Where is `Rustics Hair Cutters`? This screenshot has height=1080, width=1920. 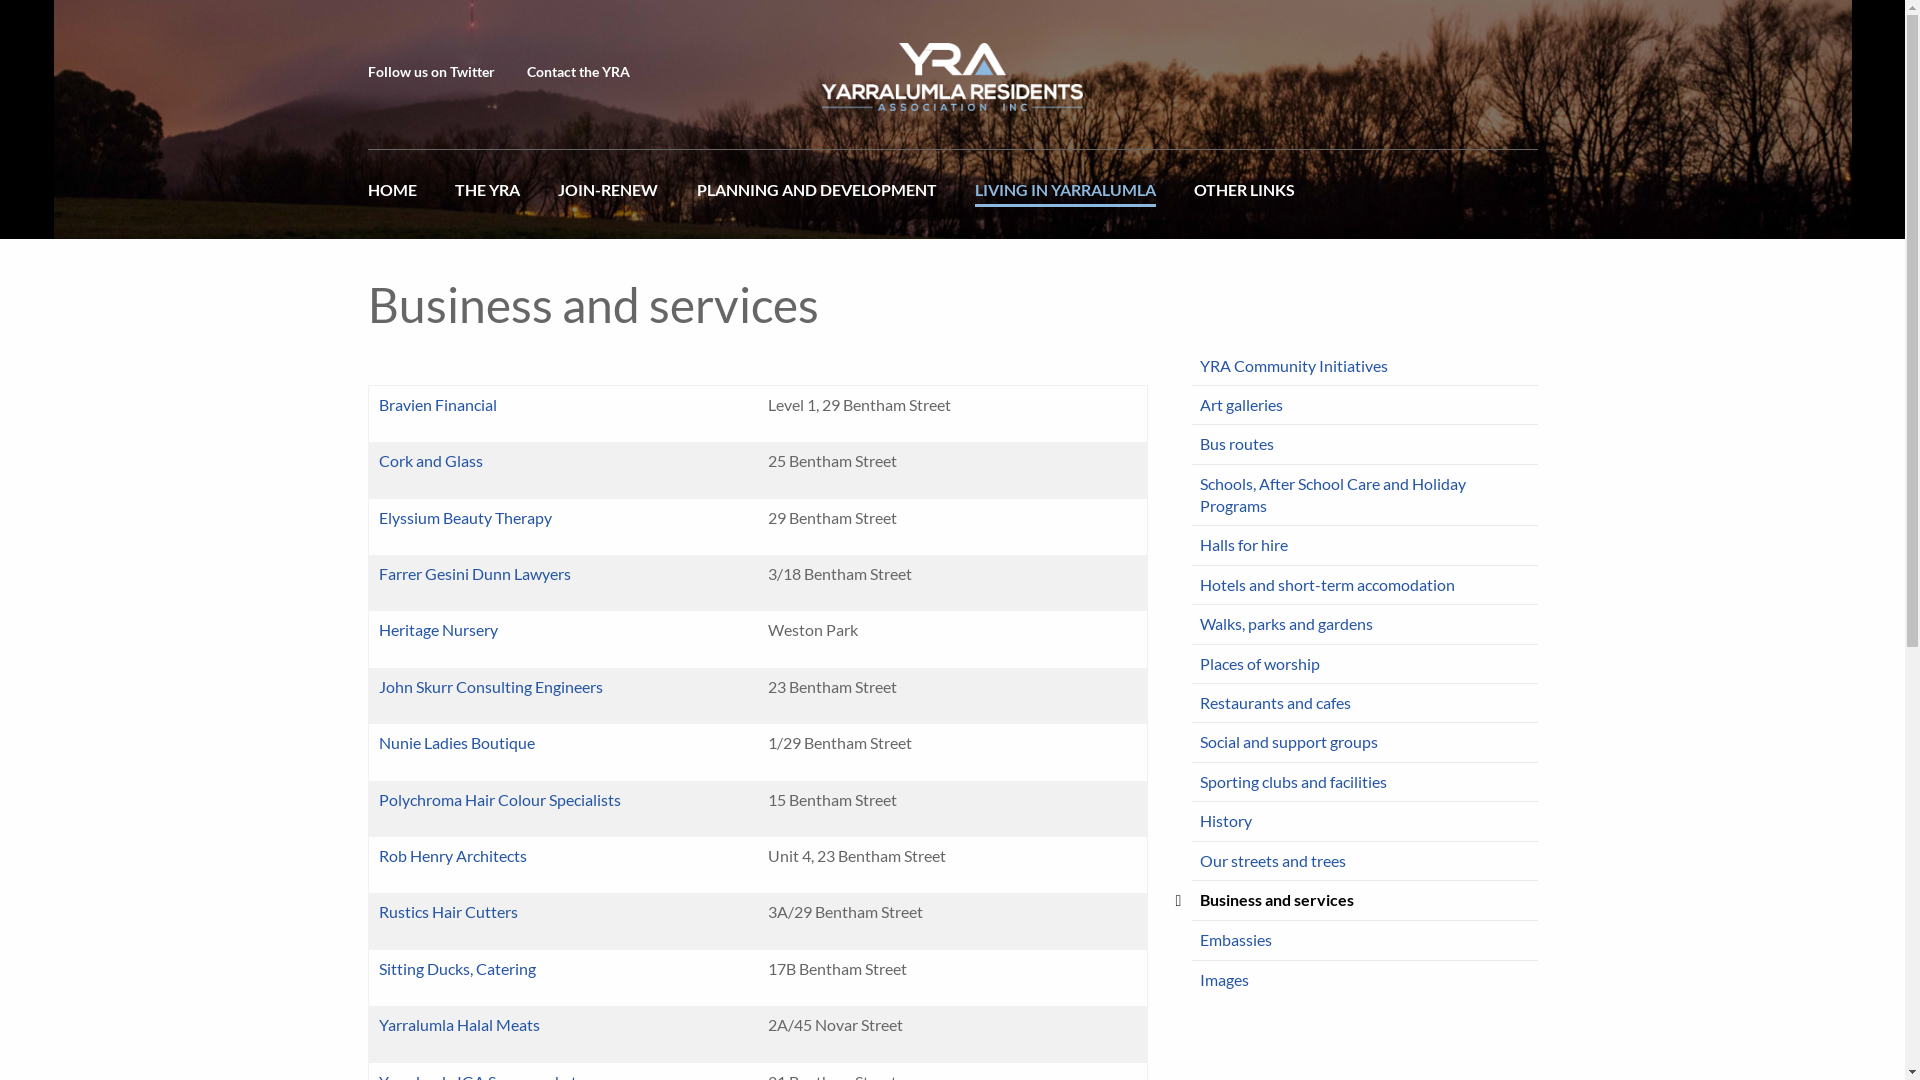 Rustics Hair Cutters is located at coordinates (448, 912).